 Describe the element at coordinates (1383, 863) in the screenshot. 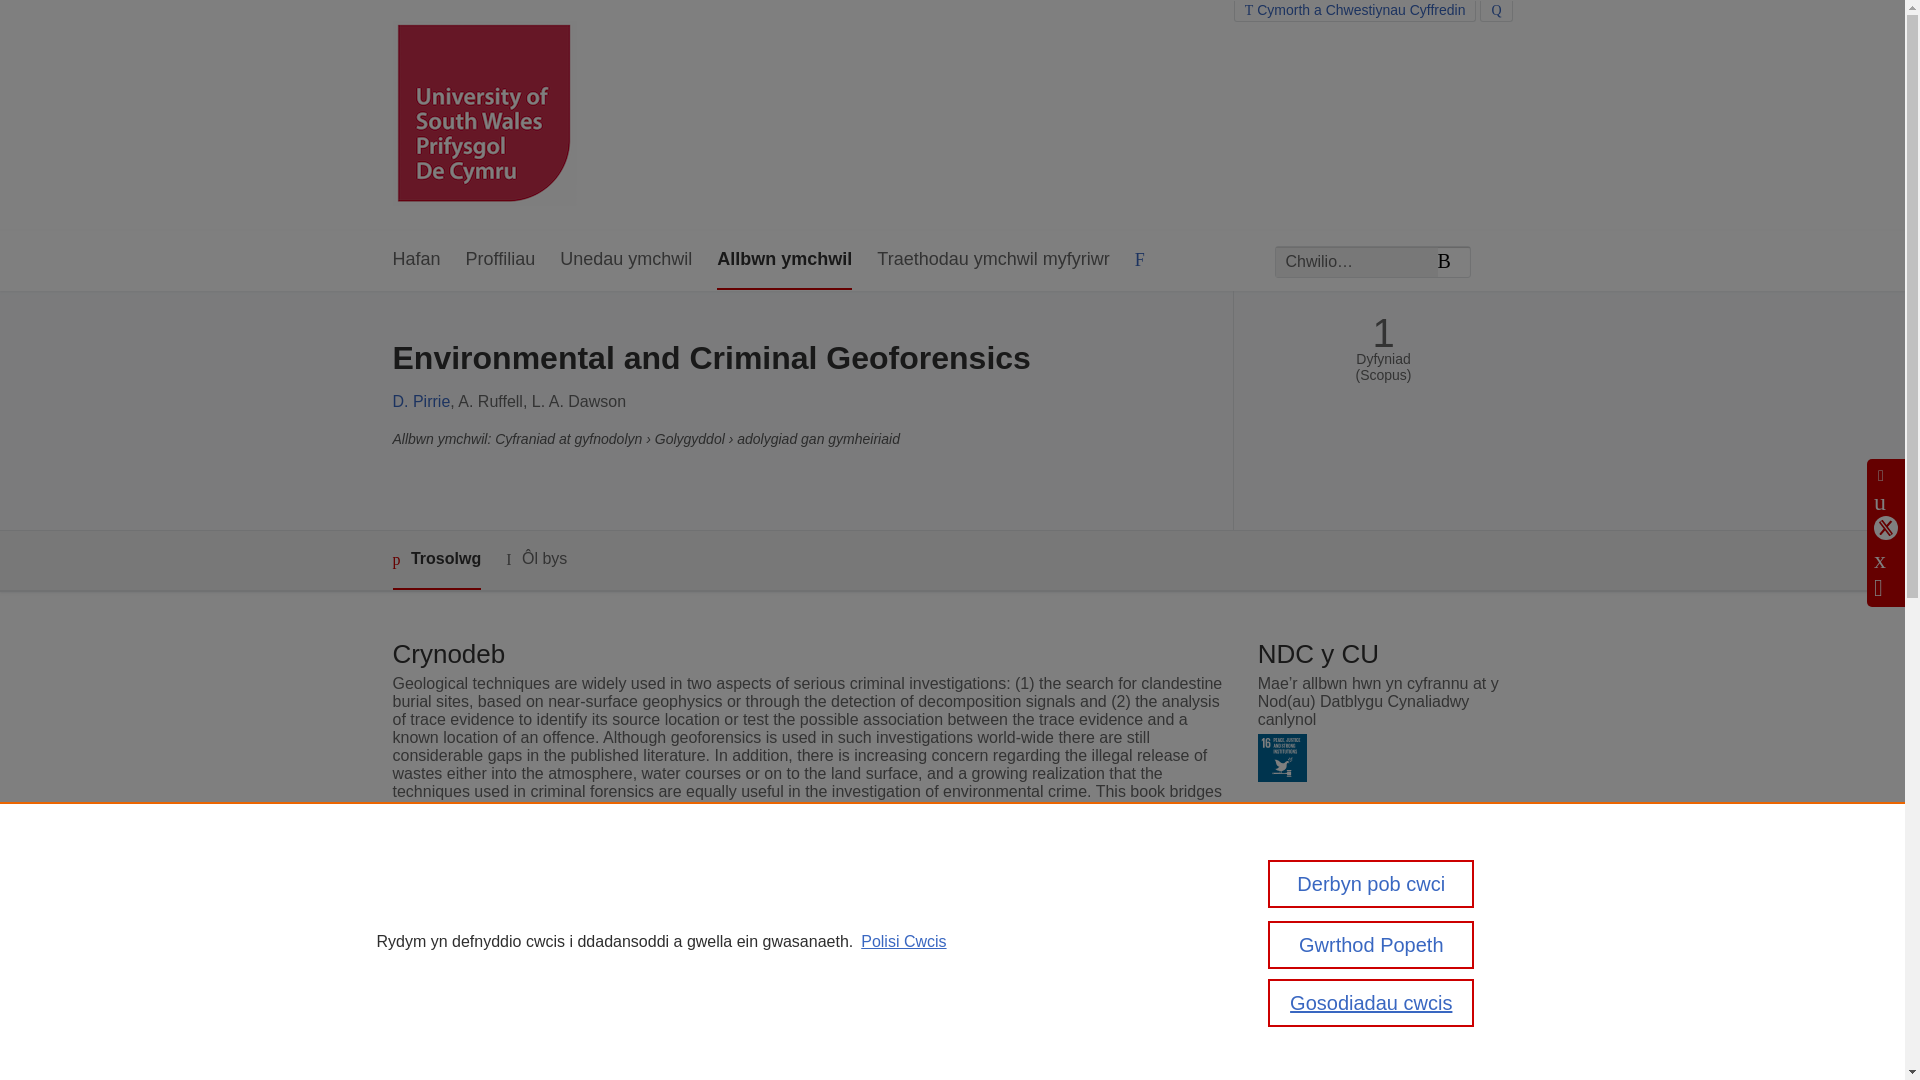

I see `CC BY-NC-ND` at that location.